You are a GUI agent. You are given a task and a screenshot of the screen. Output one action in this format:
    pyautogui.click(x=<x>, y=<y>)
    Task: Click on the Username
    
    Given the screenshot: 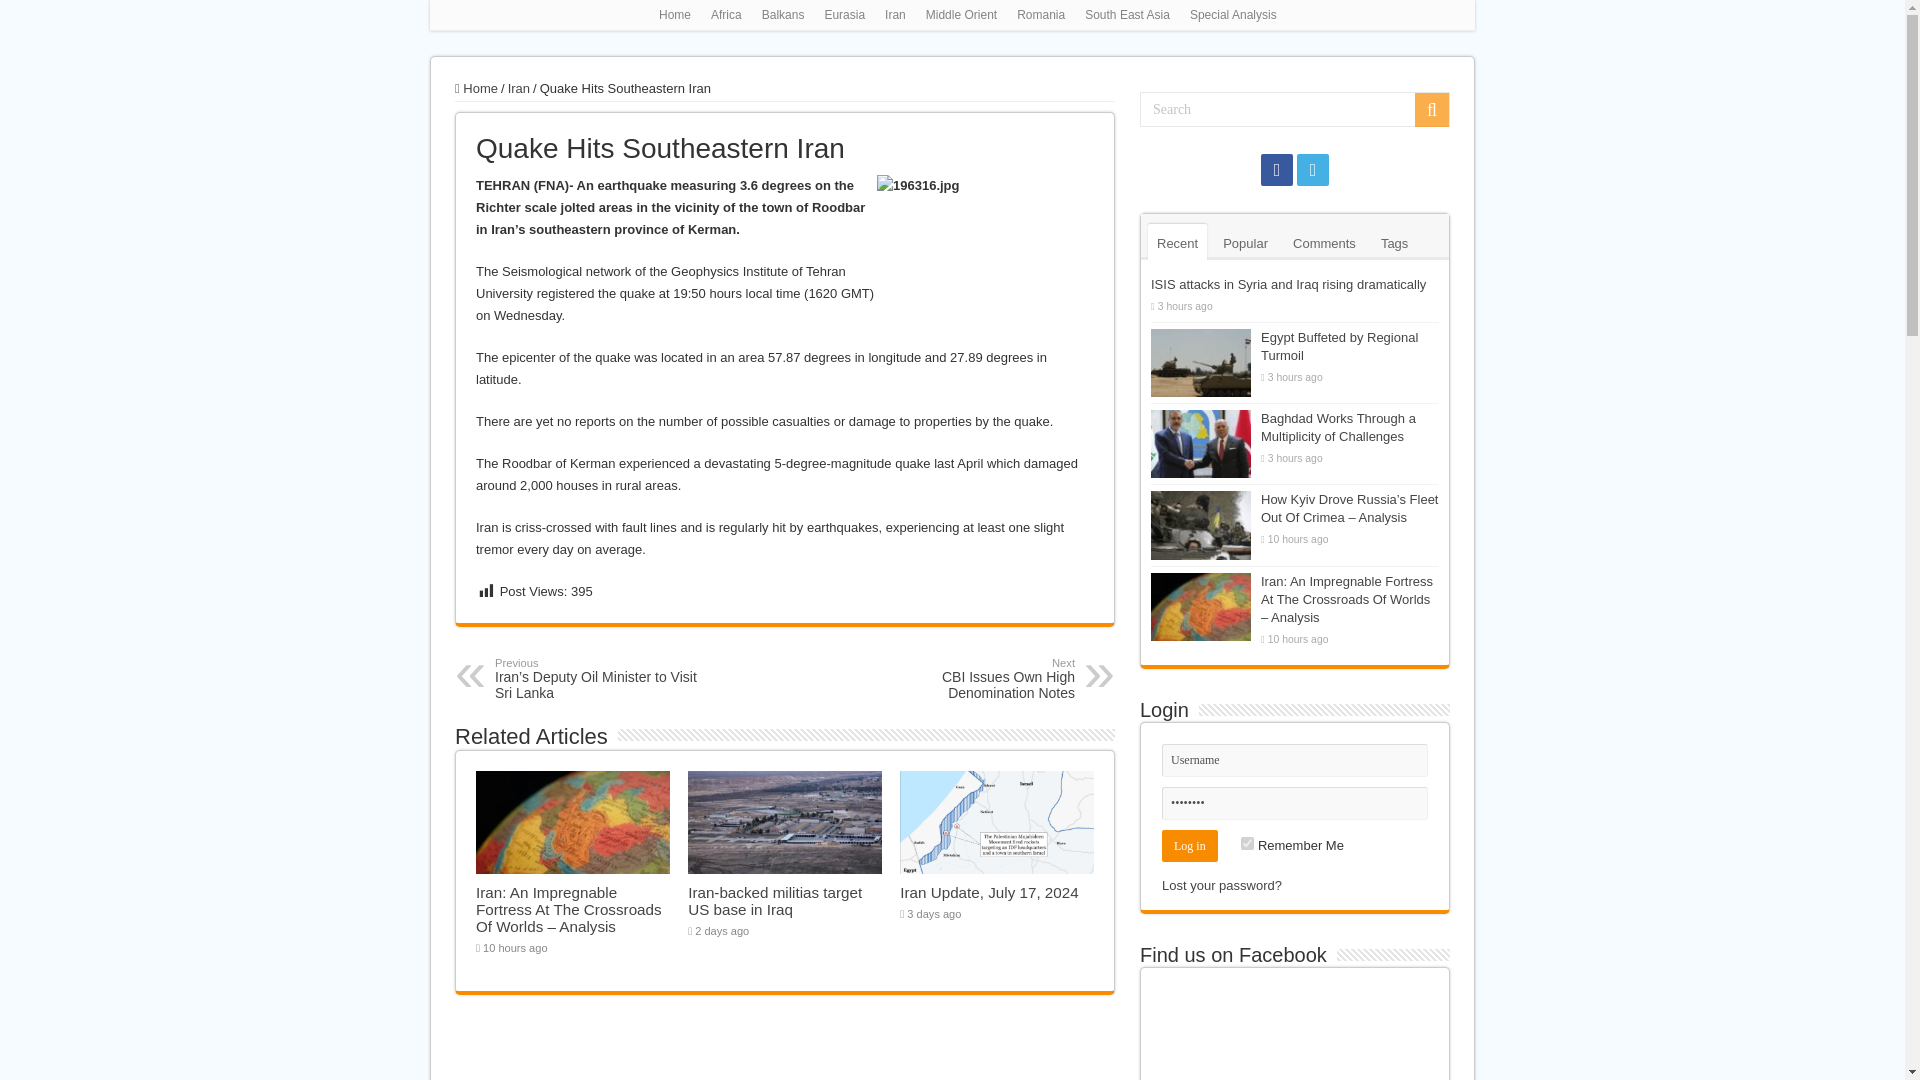 What is the action you would take?
    pyautogui.click(x=1294, y=760)
    